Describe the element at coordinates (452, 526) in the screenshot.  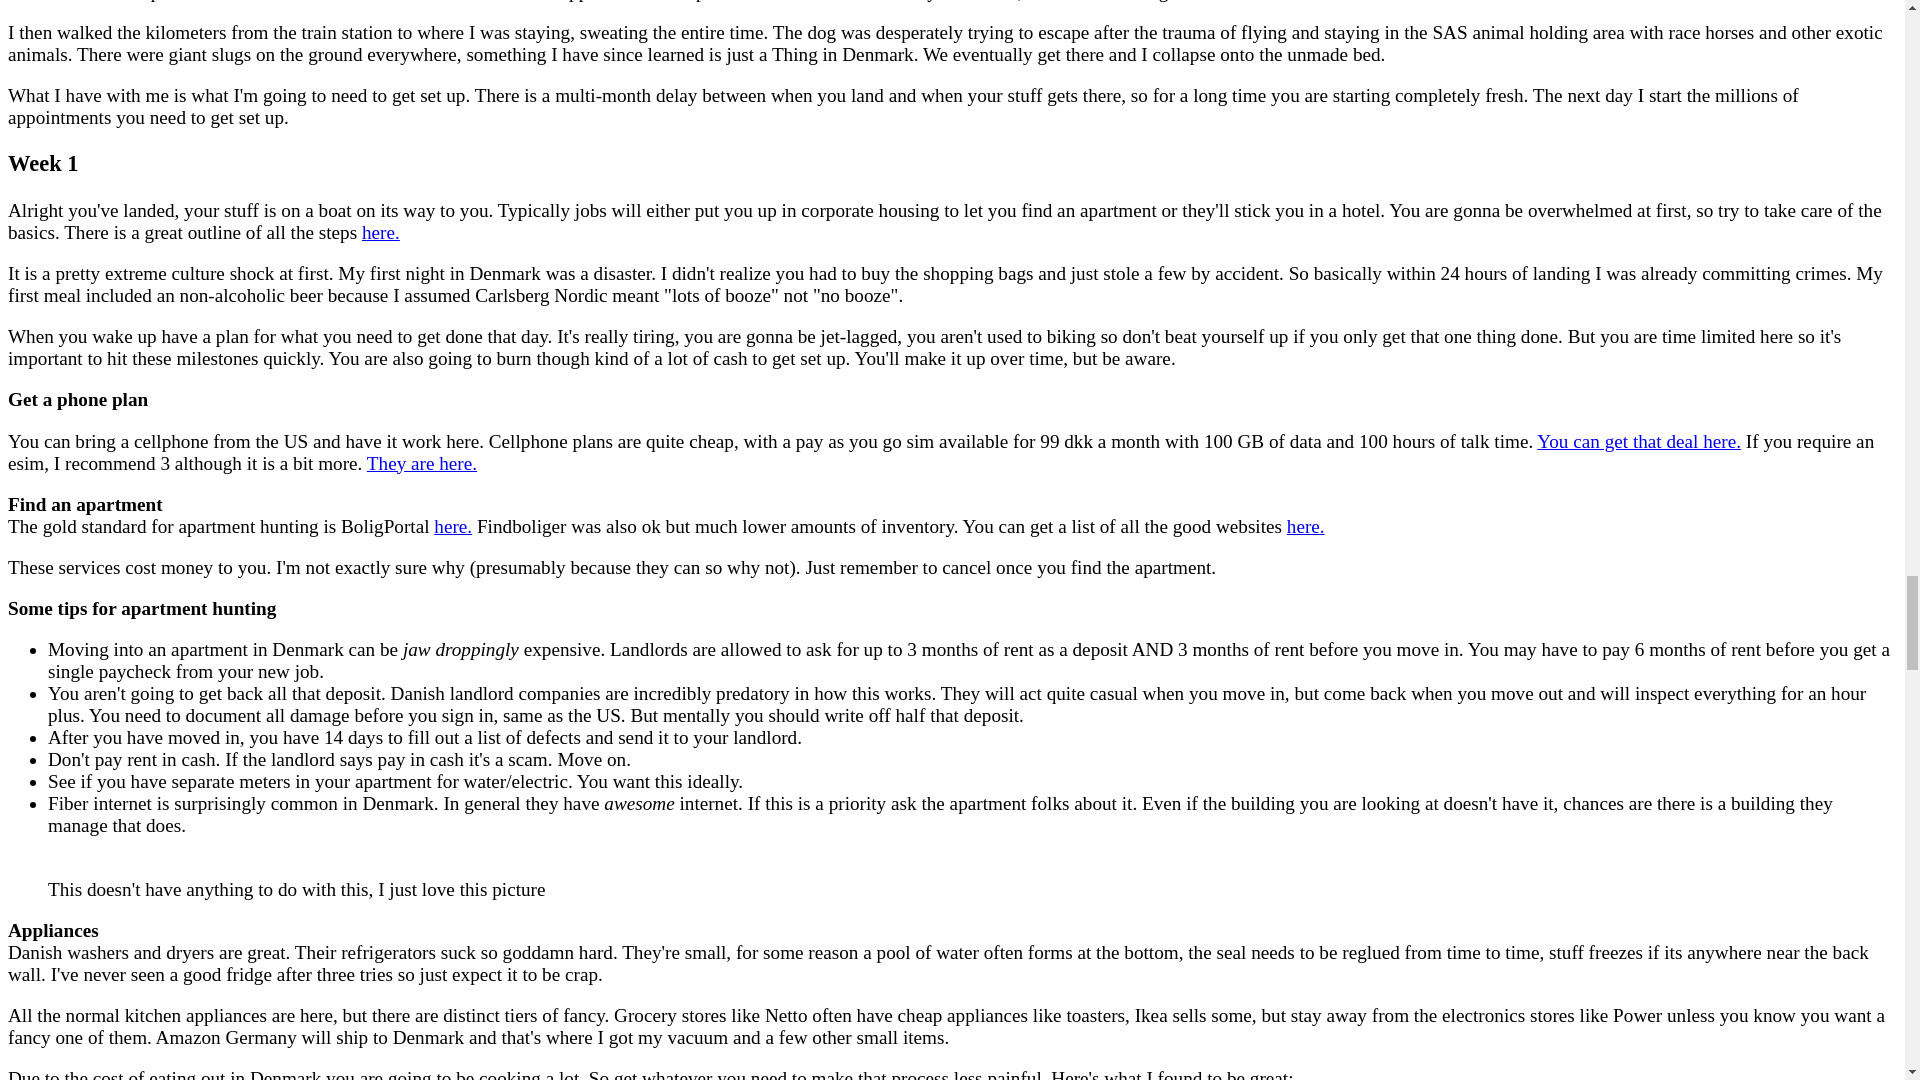
I see `here.` at that location.